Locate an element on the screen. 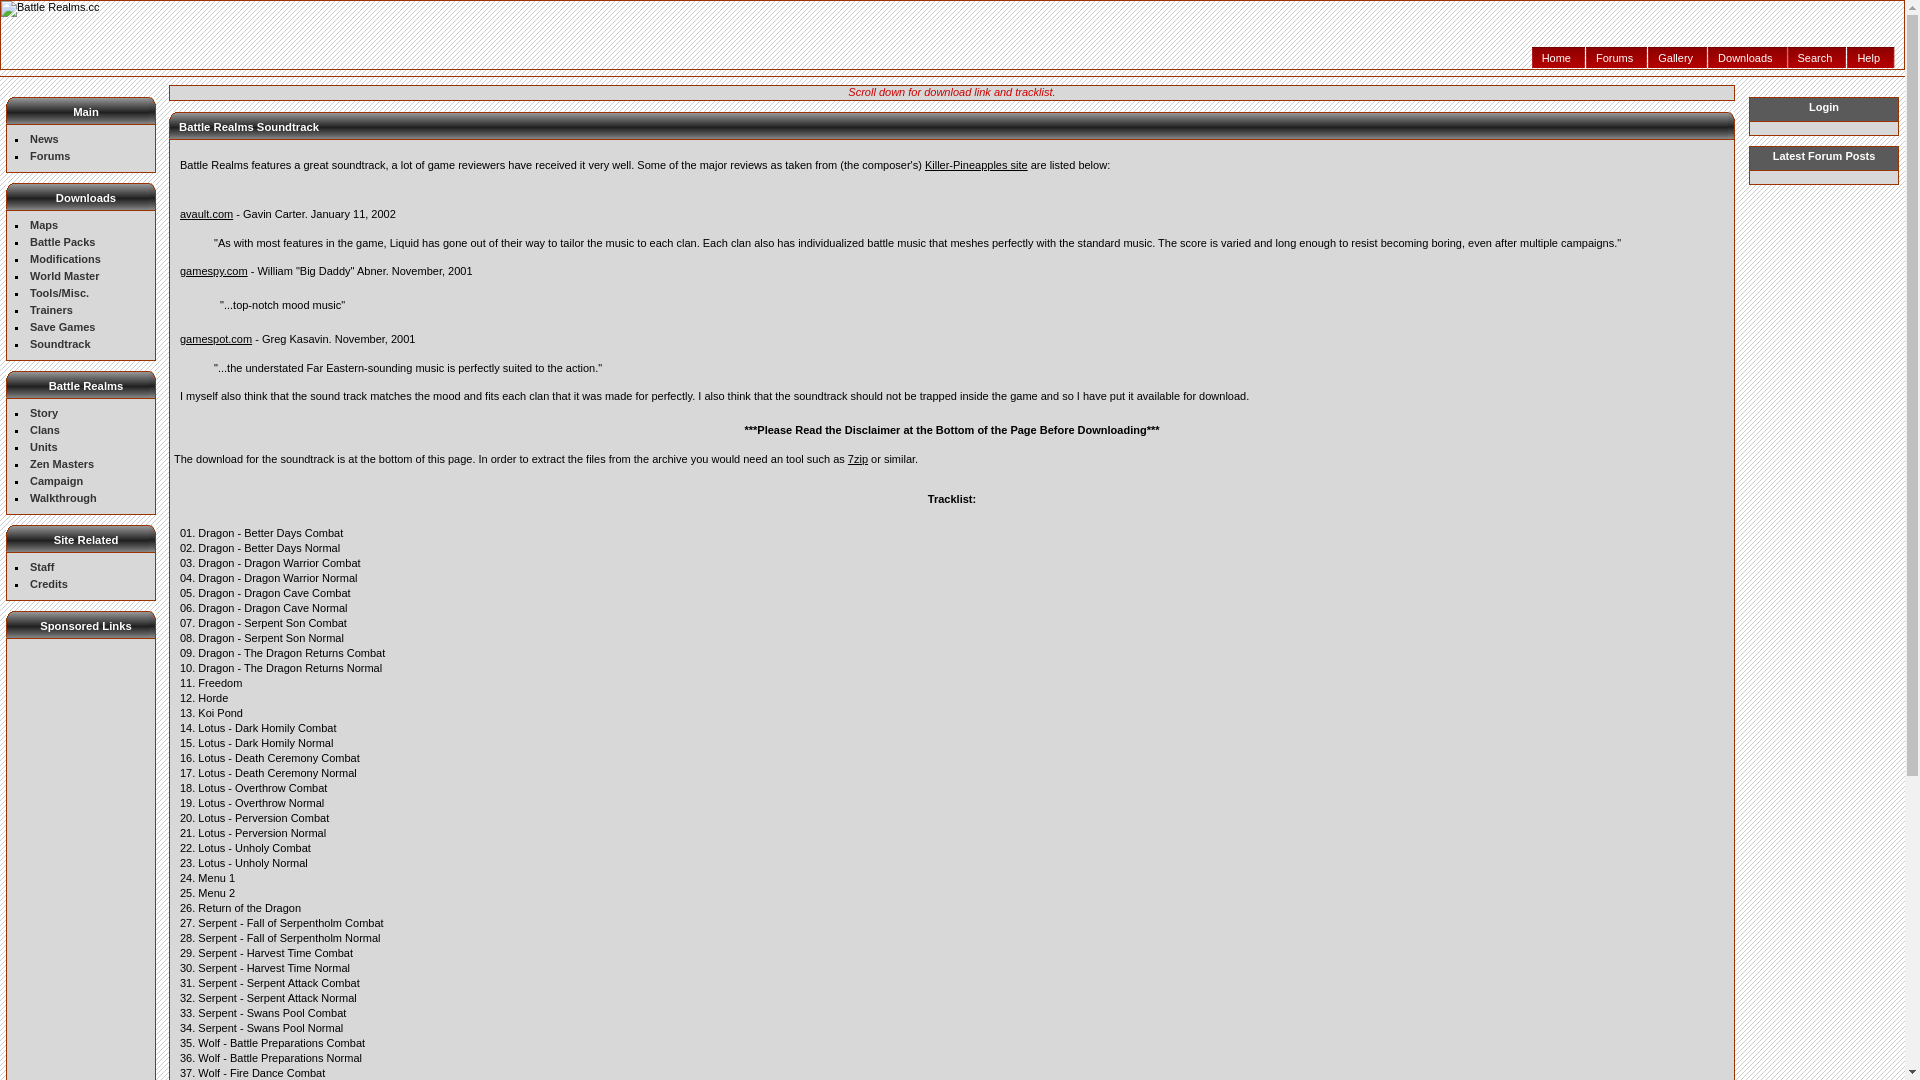 The image size is (1920, 1080). Forums is located at coordinates (1617, 58).